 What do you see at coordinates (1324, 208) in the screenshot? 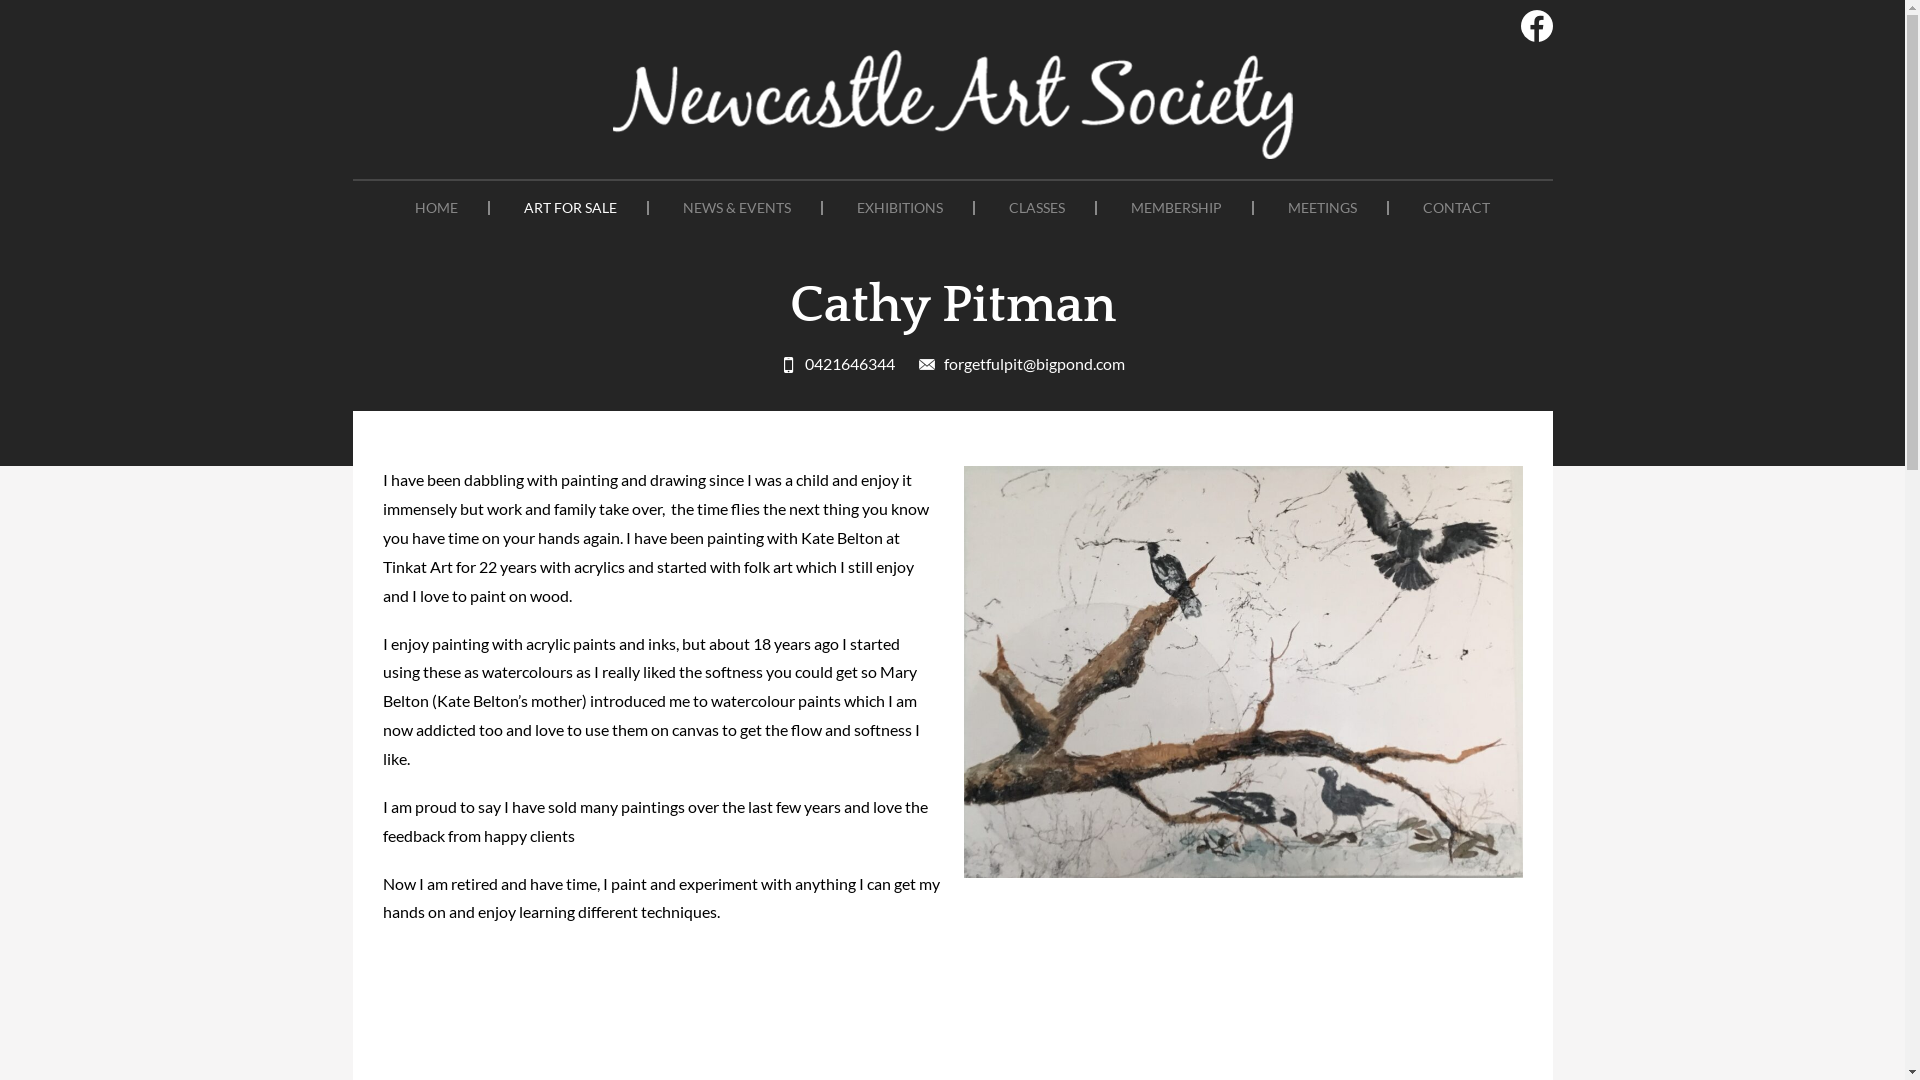
I see `MEETINGS` at bounding box center [1324, 208].